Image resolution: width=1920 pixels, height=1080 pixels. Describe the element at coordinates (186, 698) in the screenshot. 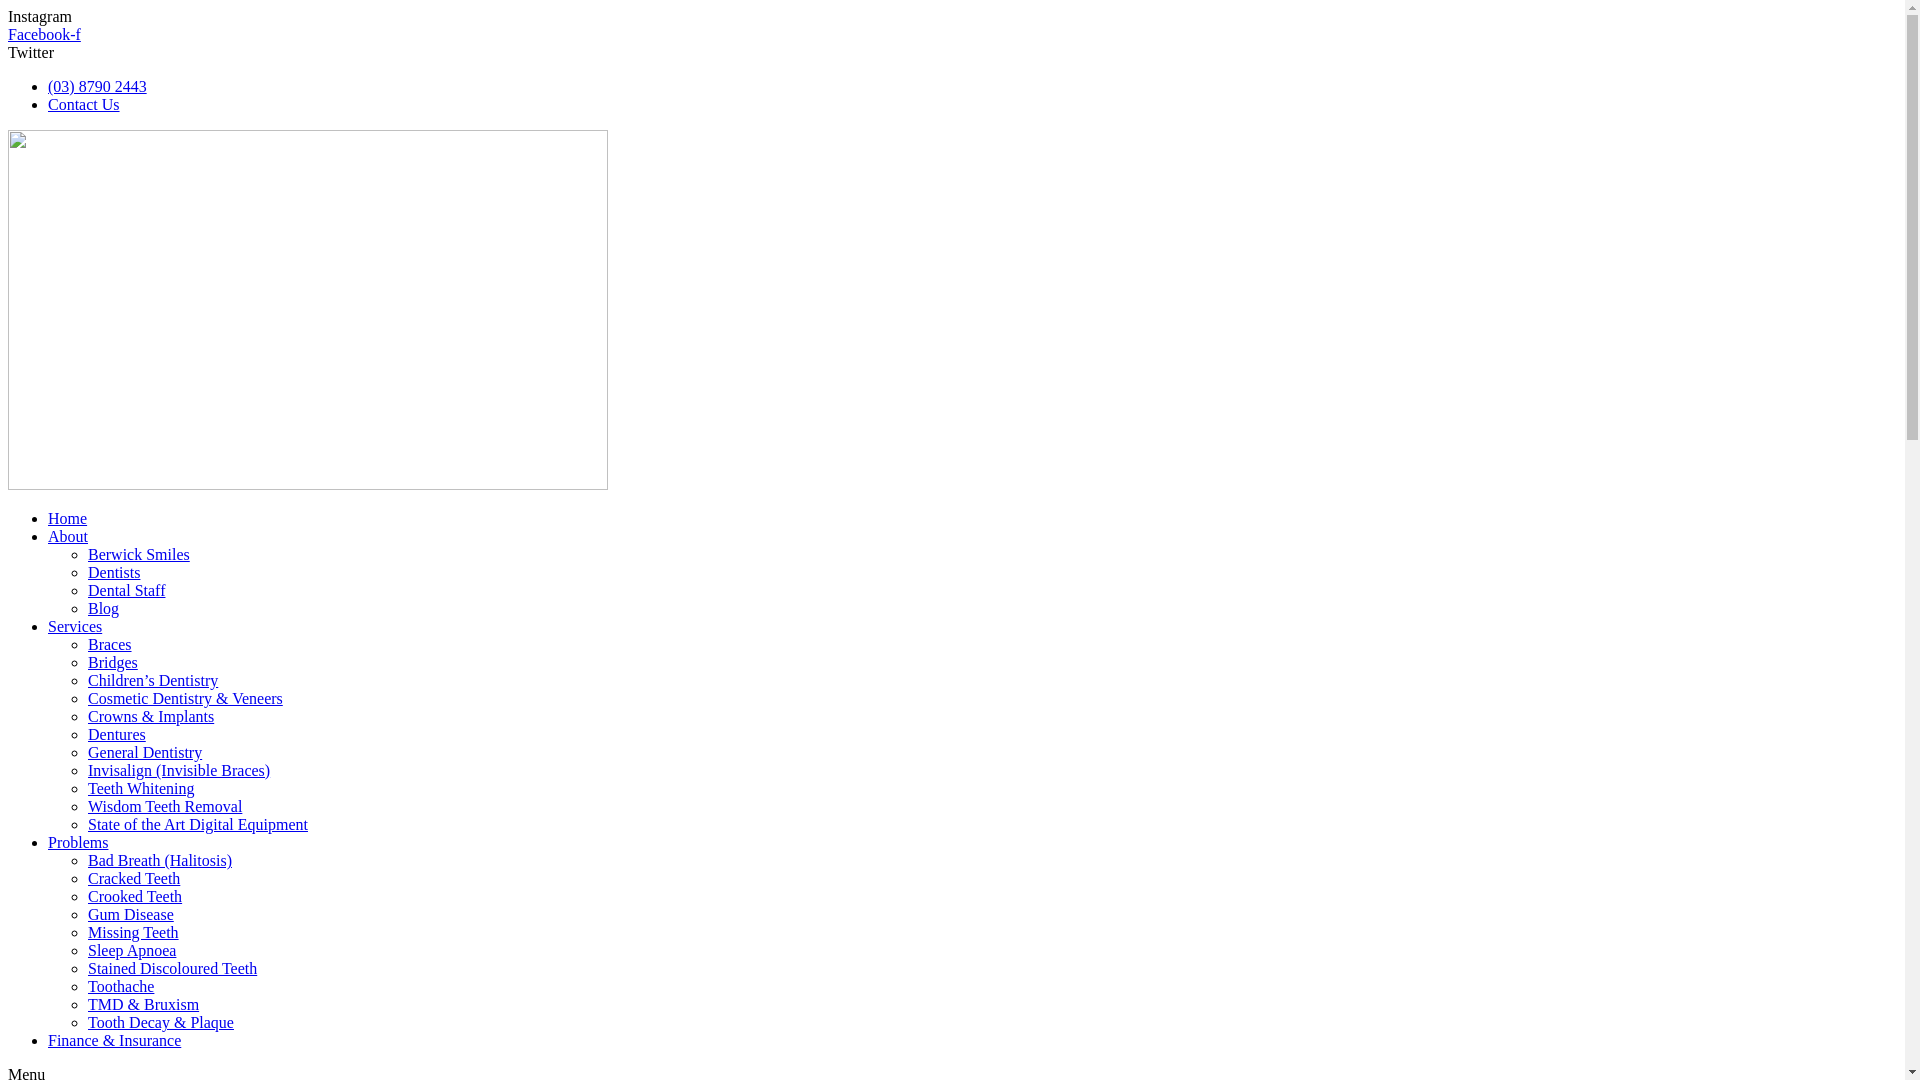

I see `Cosmetic Dentistry & Veneers` at that location.